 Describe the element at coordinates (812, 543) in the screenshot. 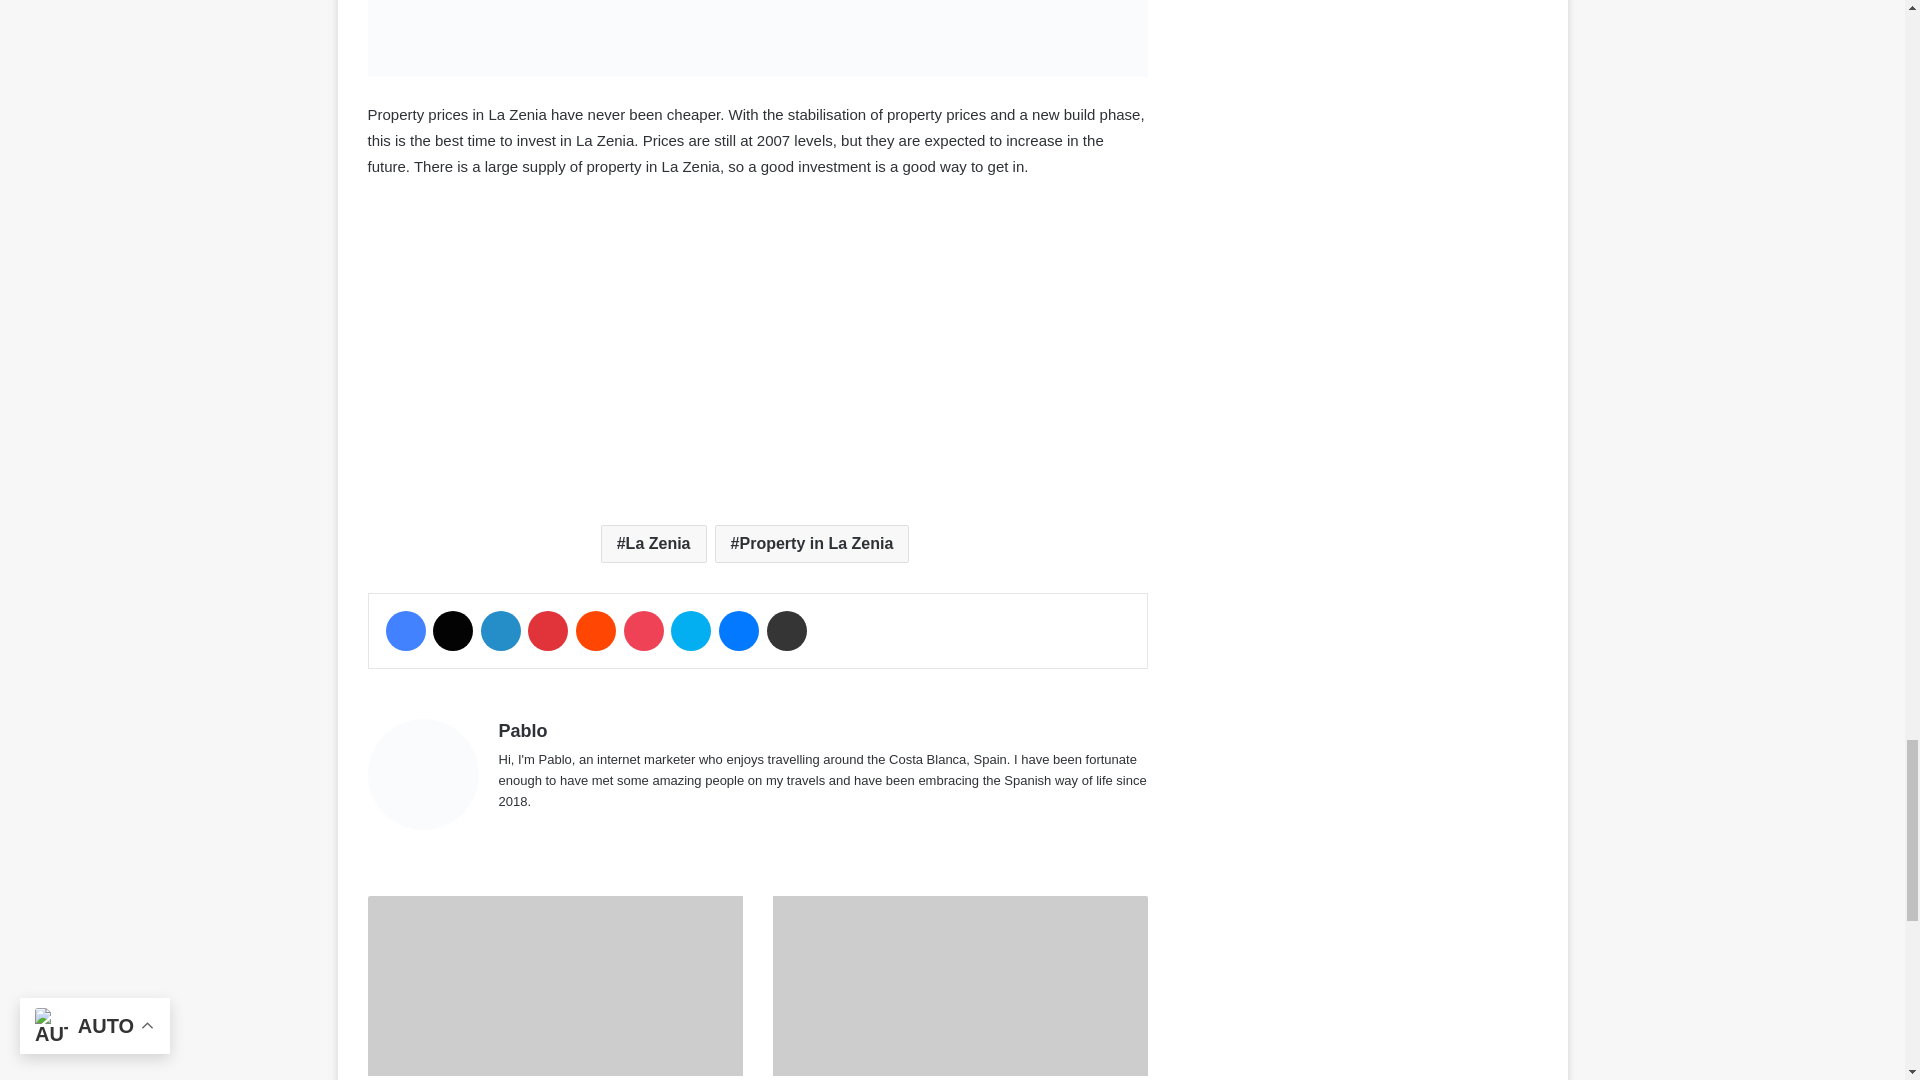

I see `Property in La Zenia` at that location.